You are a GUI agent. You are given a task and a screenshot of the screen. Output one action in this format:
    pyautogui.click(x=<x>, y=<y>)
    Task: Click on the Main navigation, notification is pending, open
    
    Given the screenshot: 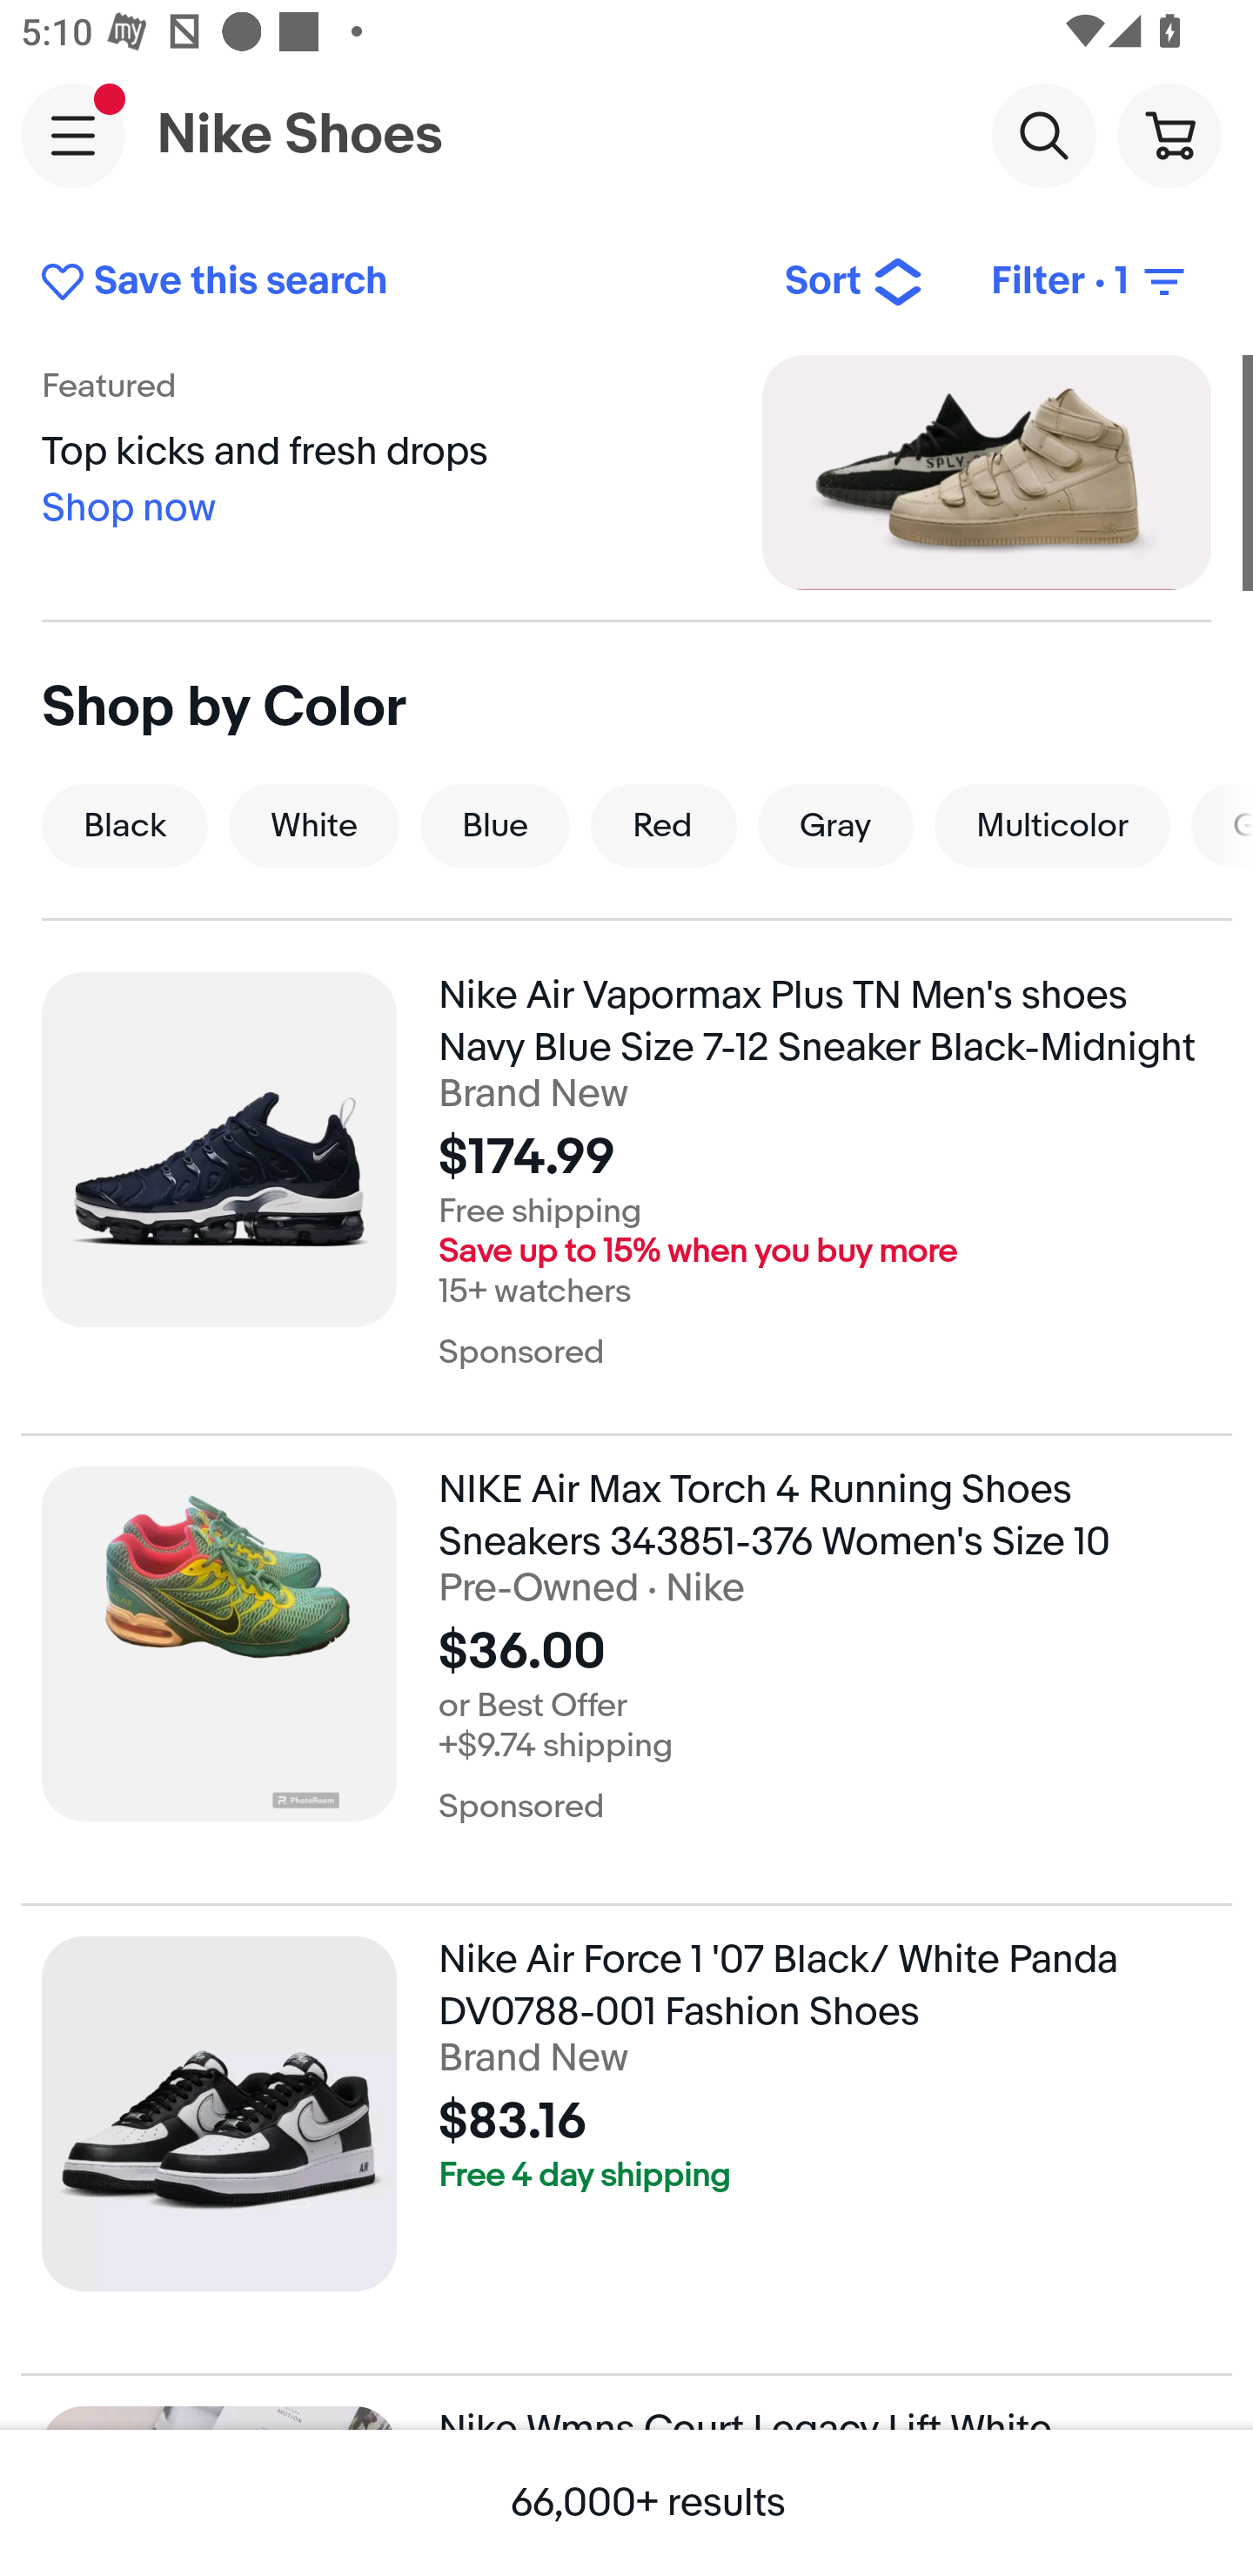 What is the action you would take?
    pyautogui.click(x=73, y=135)
    